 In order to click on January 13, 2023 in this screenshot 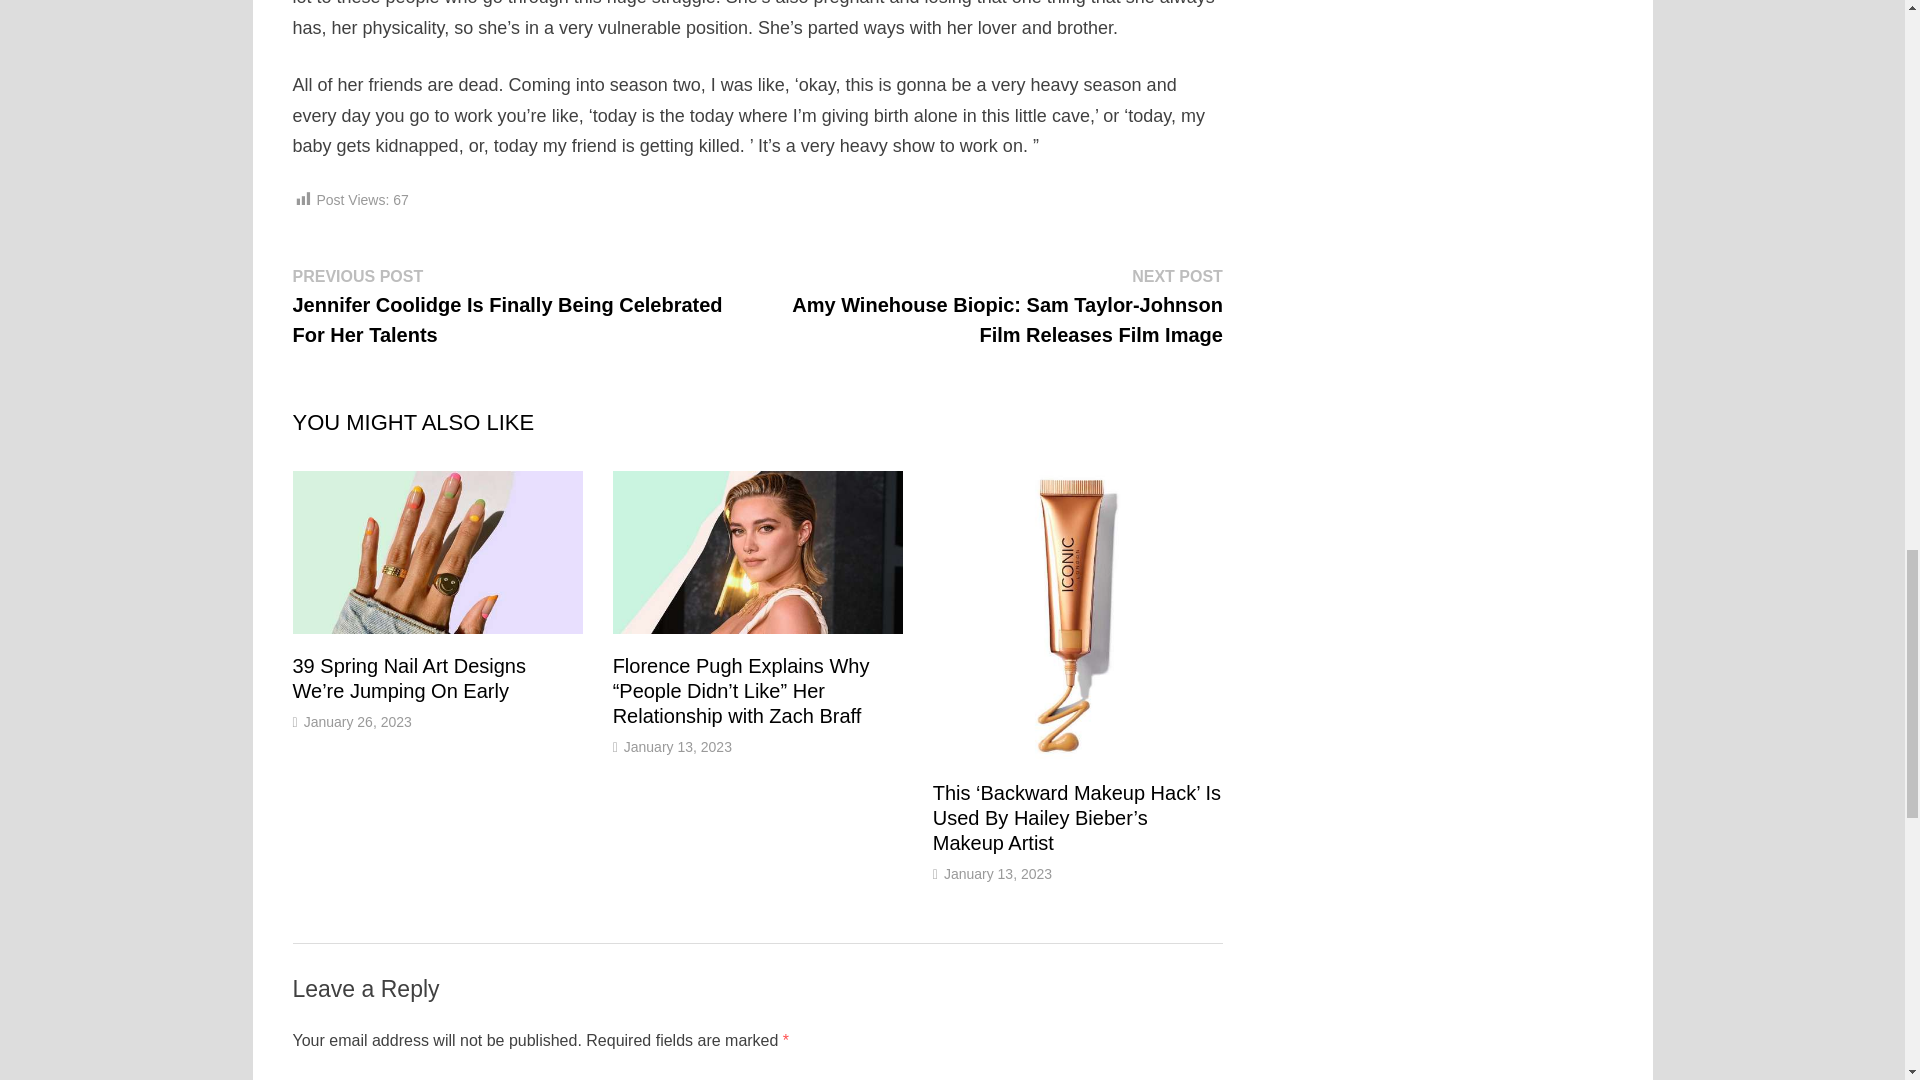, I will do `click(678, 746)`.